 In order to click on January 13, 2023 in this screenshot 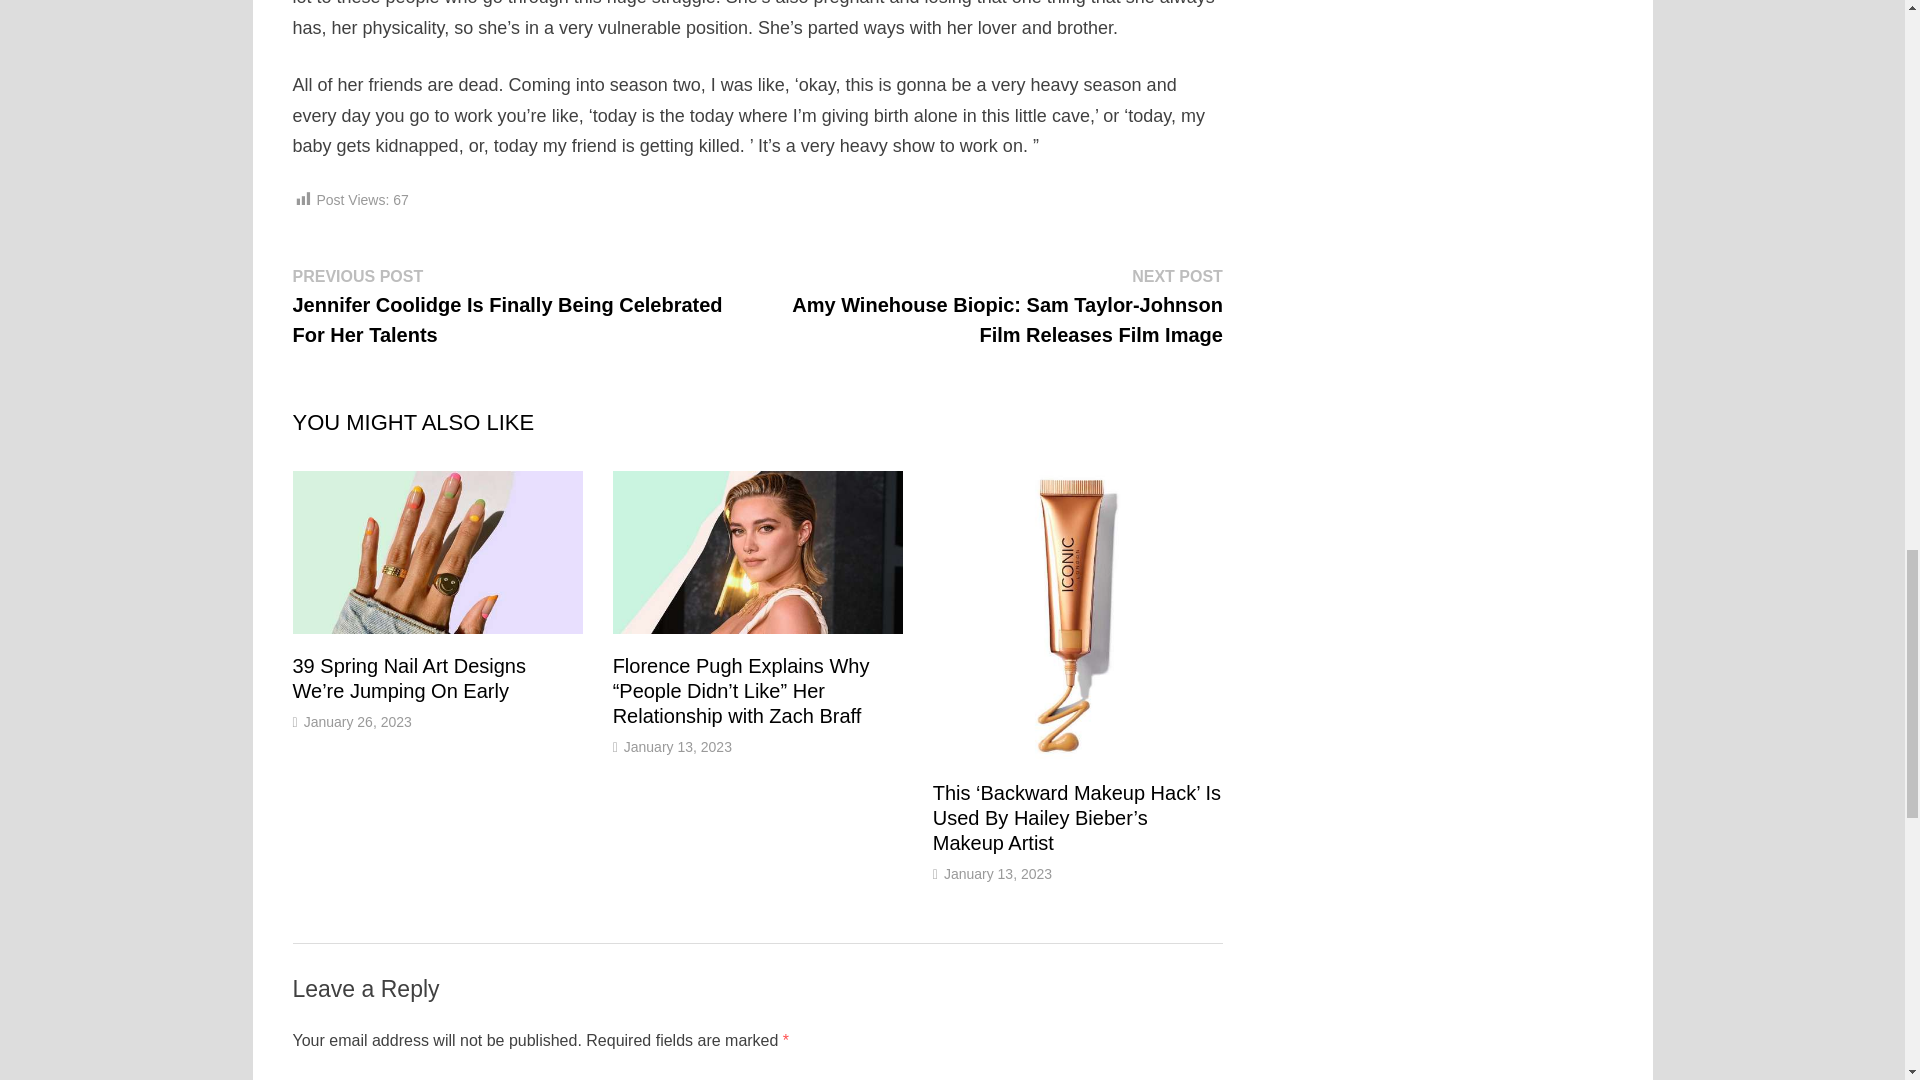, I will do `click(678, 746)`.